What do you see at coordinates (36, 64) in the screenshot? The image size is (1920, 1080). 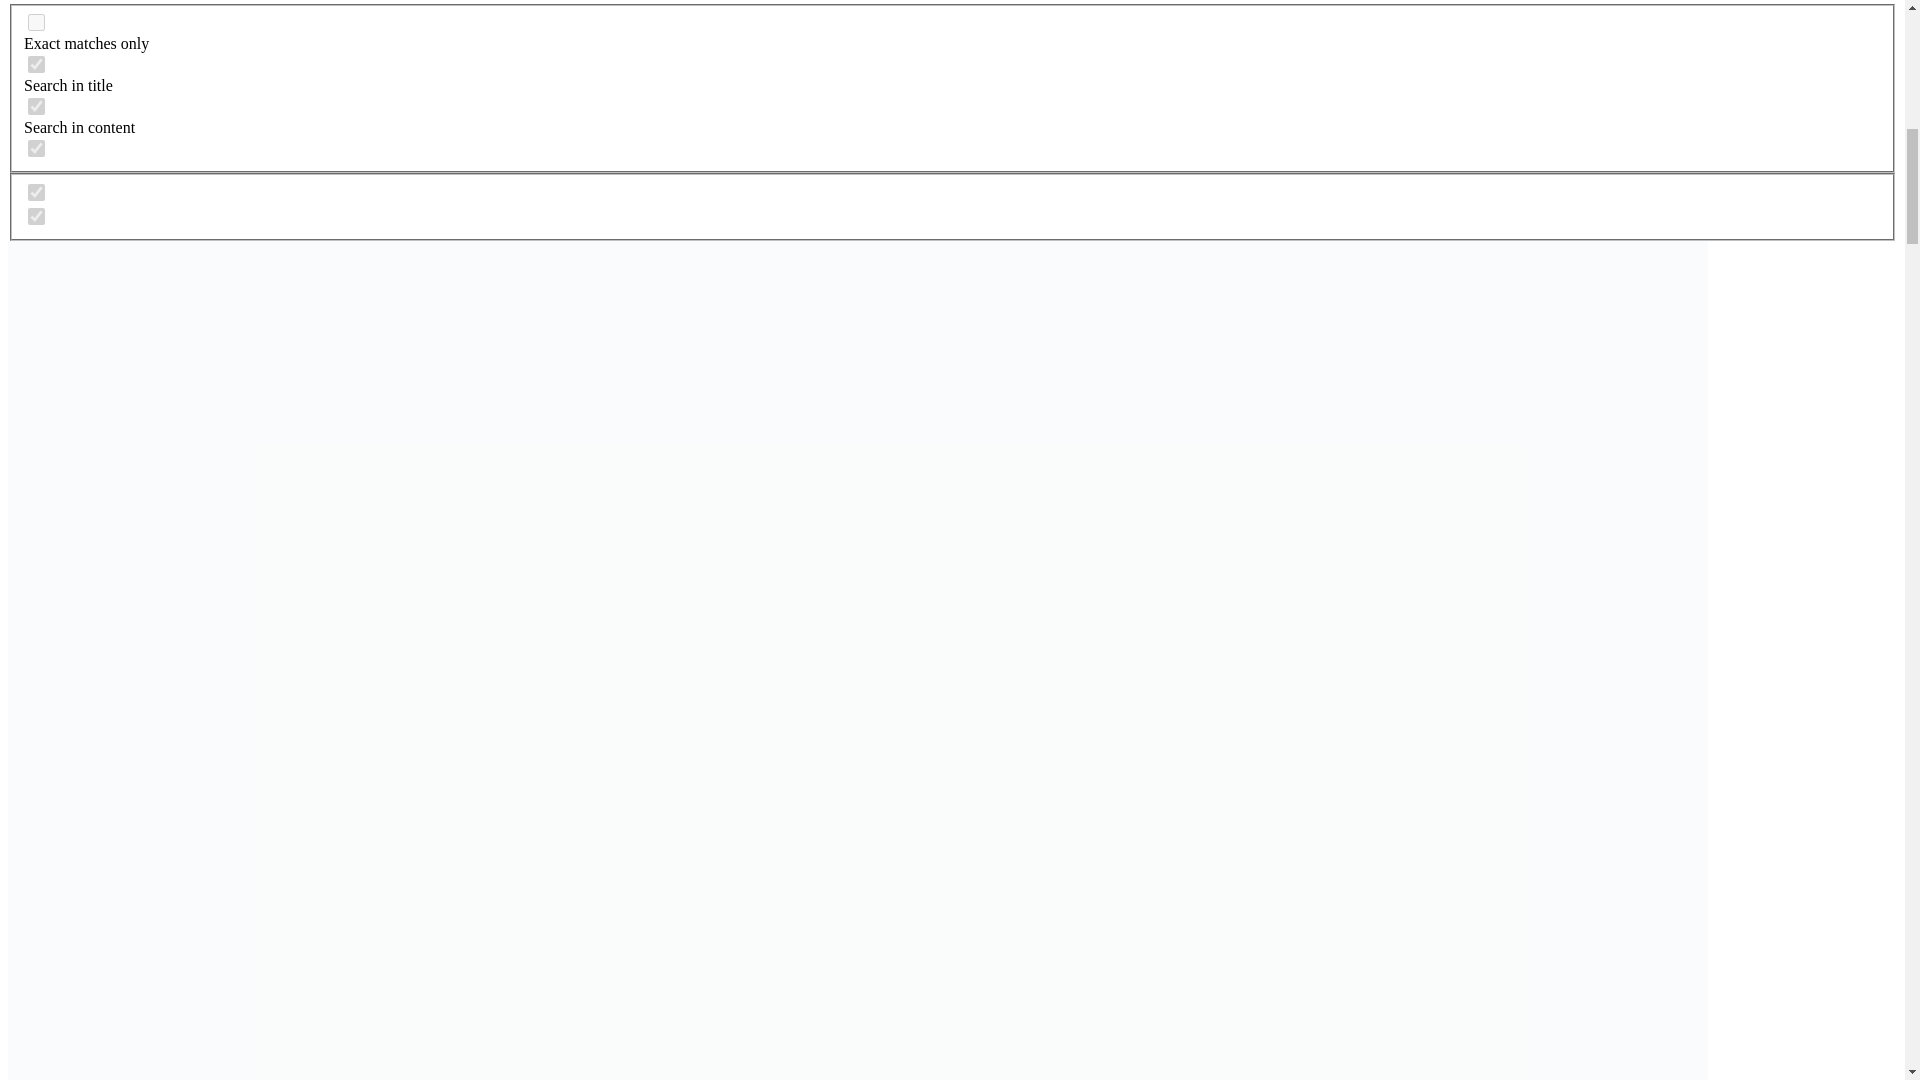 I see `title` at bounding box center [36, 64].